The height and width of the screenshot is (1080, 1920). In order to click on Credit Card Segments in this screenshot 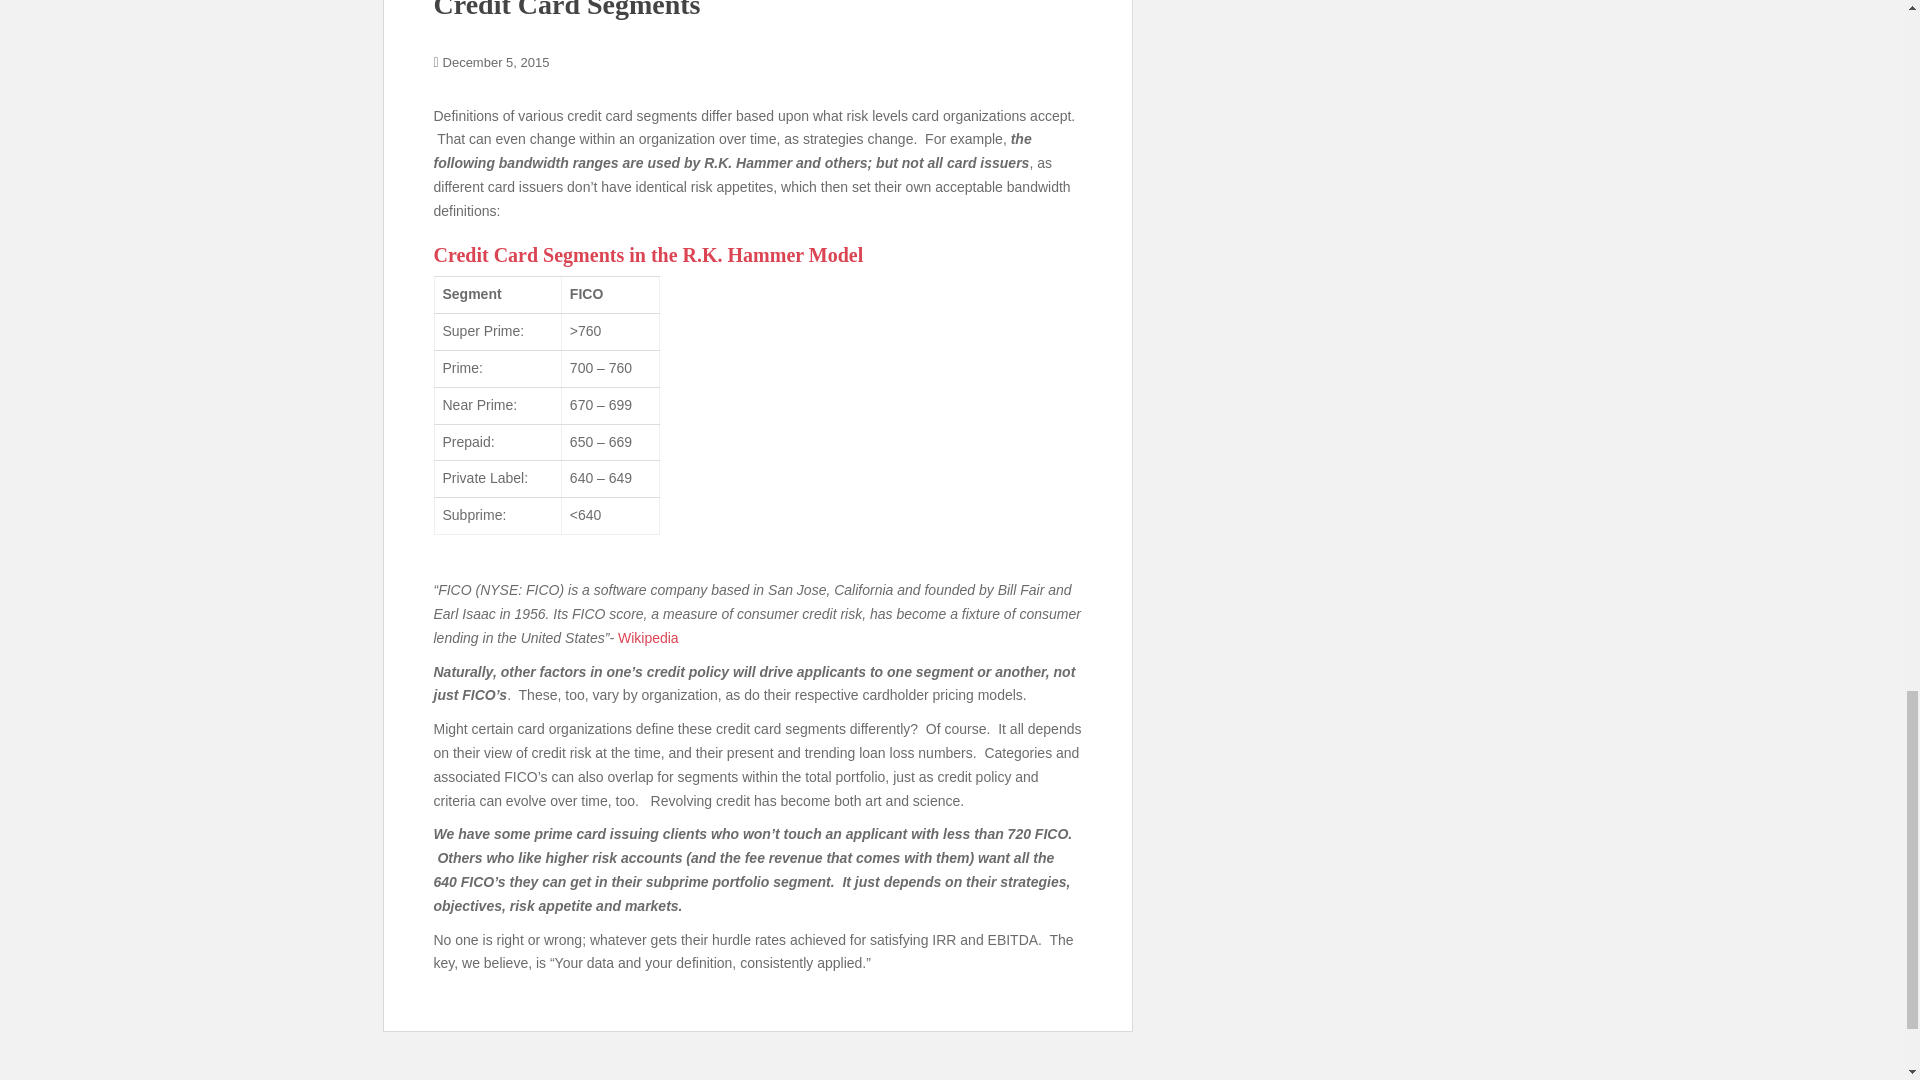, I will do `click(566, 10)`.